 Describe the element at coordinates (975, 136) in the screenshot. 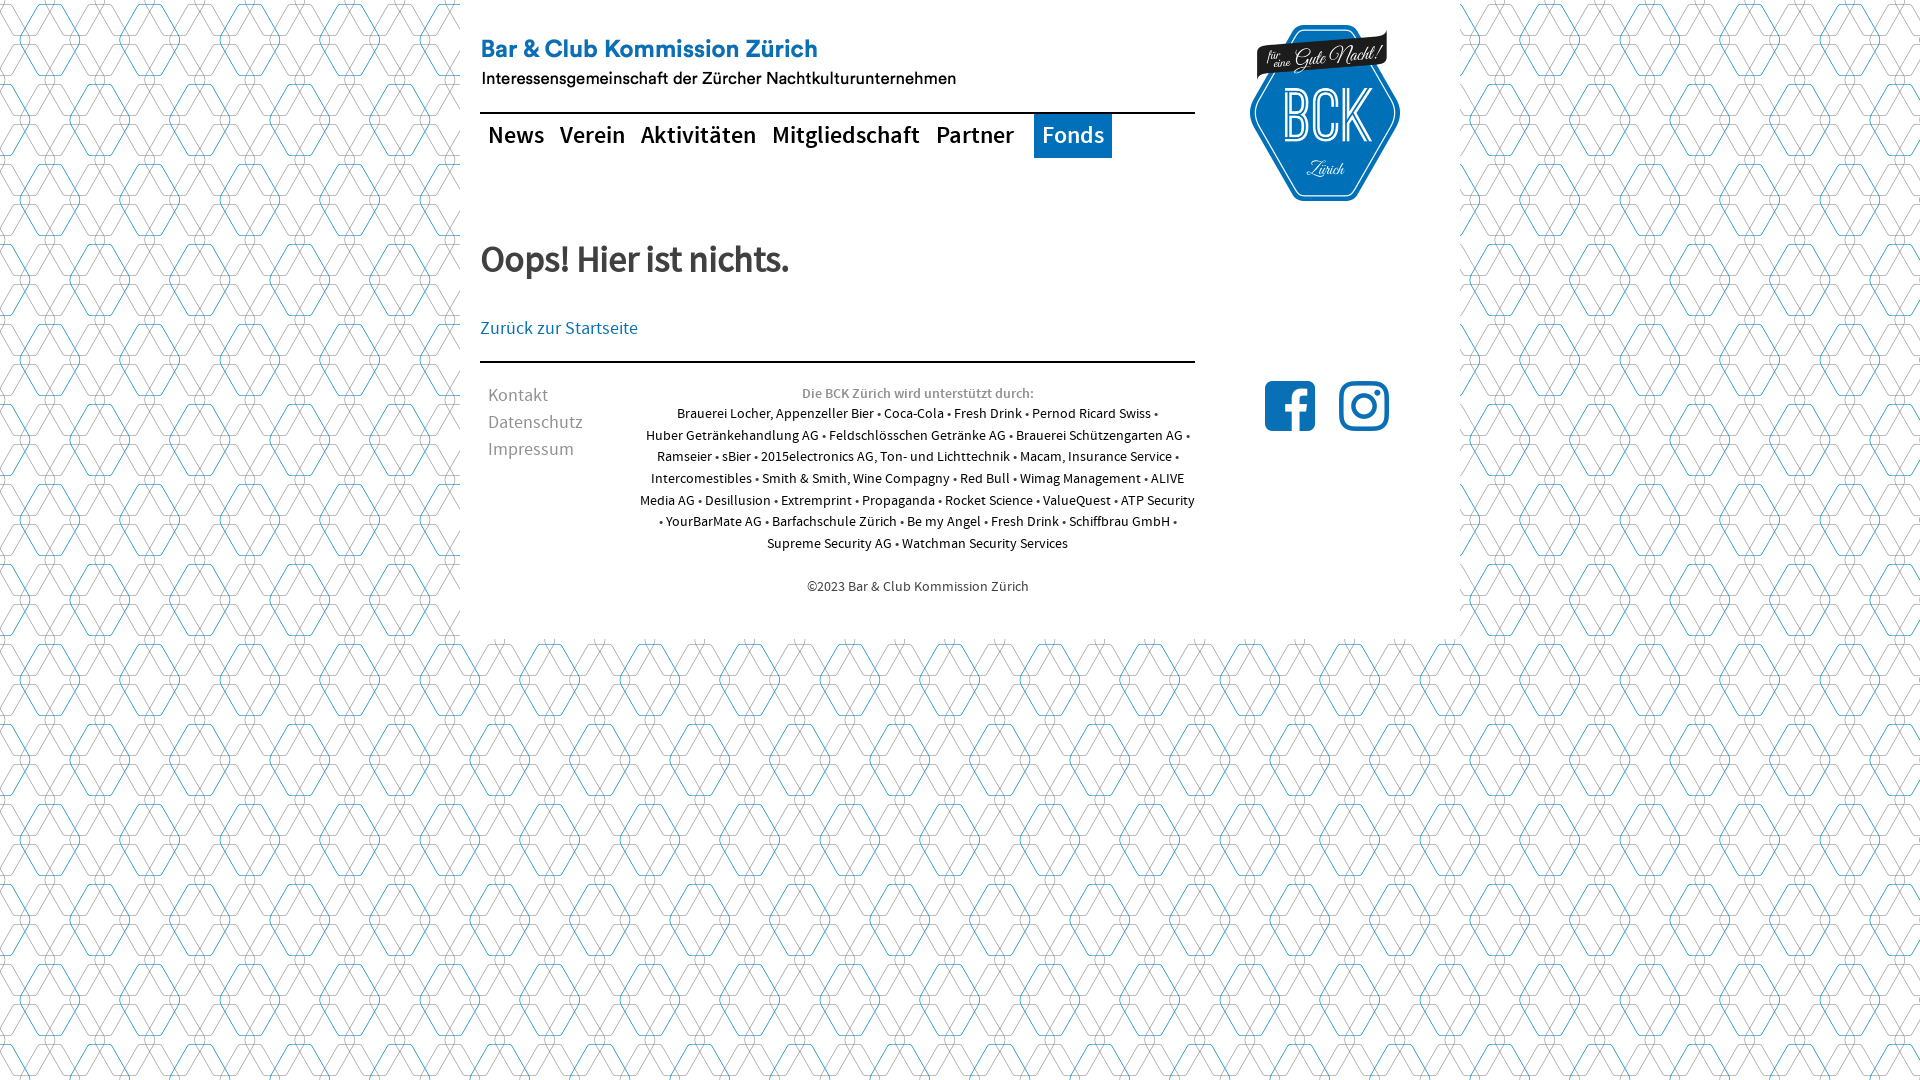

I see `Partner` at that location.